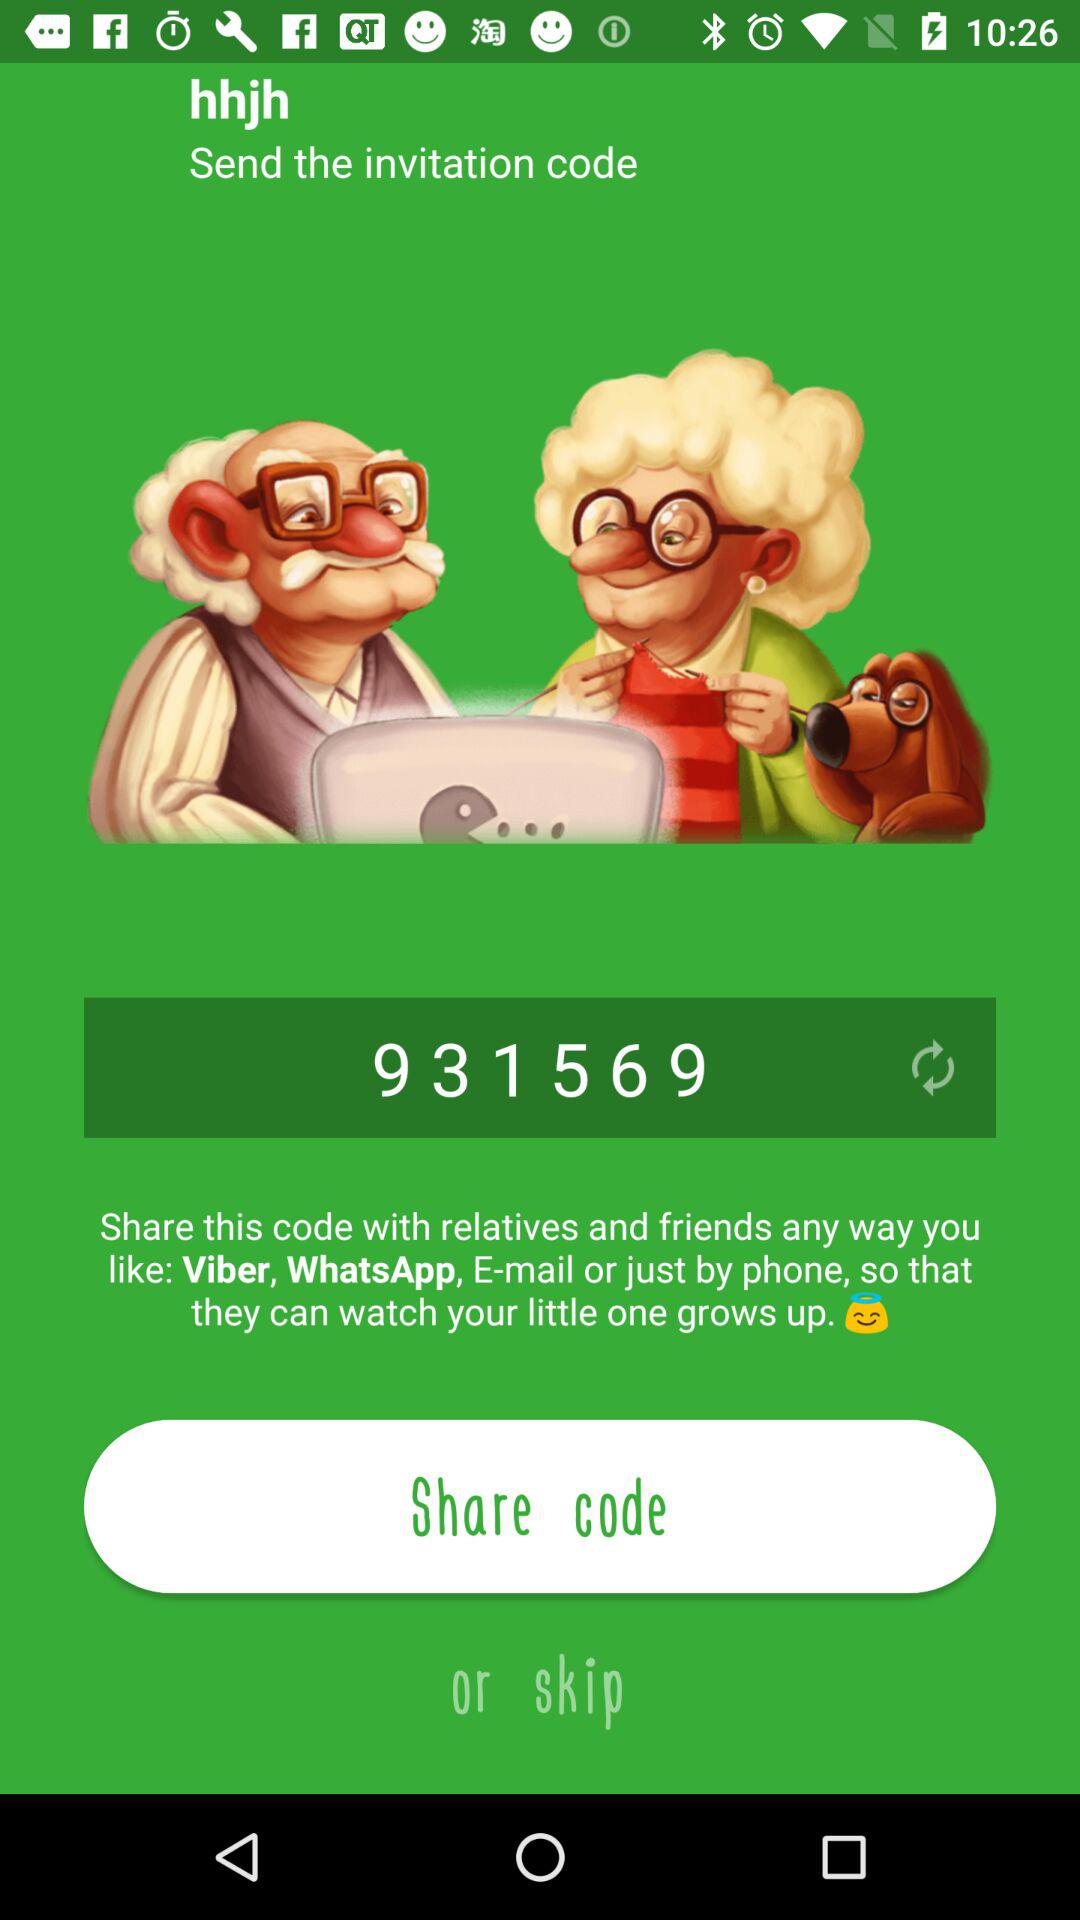  Describe the element at coordinates (932, 1067) in the screenshot. I see `choose the icon on the right` at that location.